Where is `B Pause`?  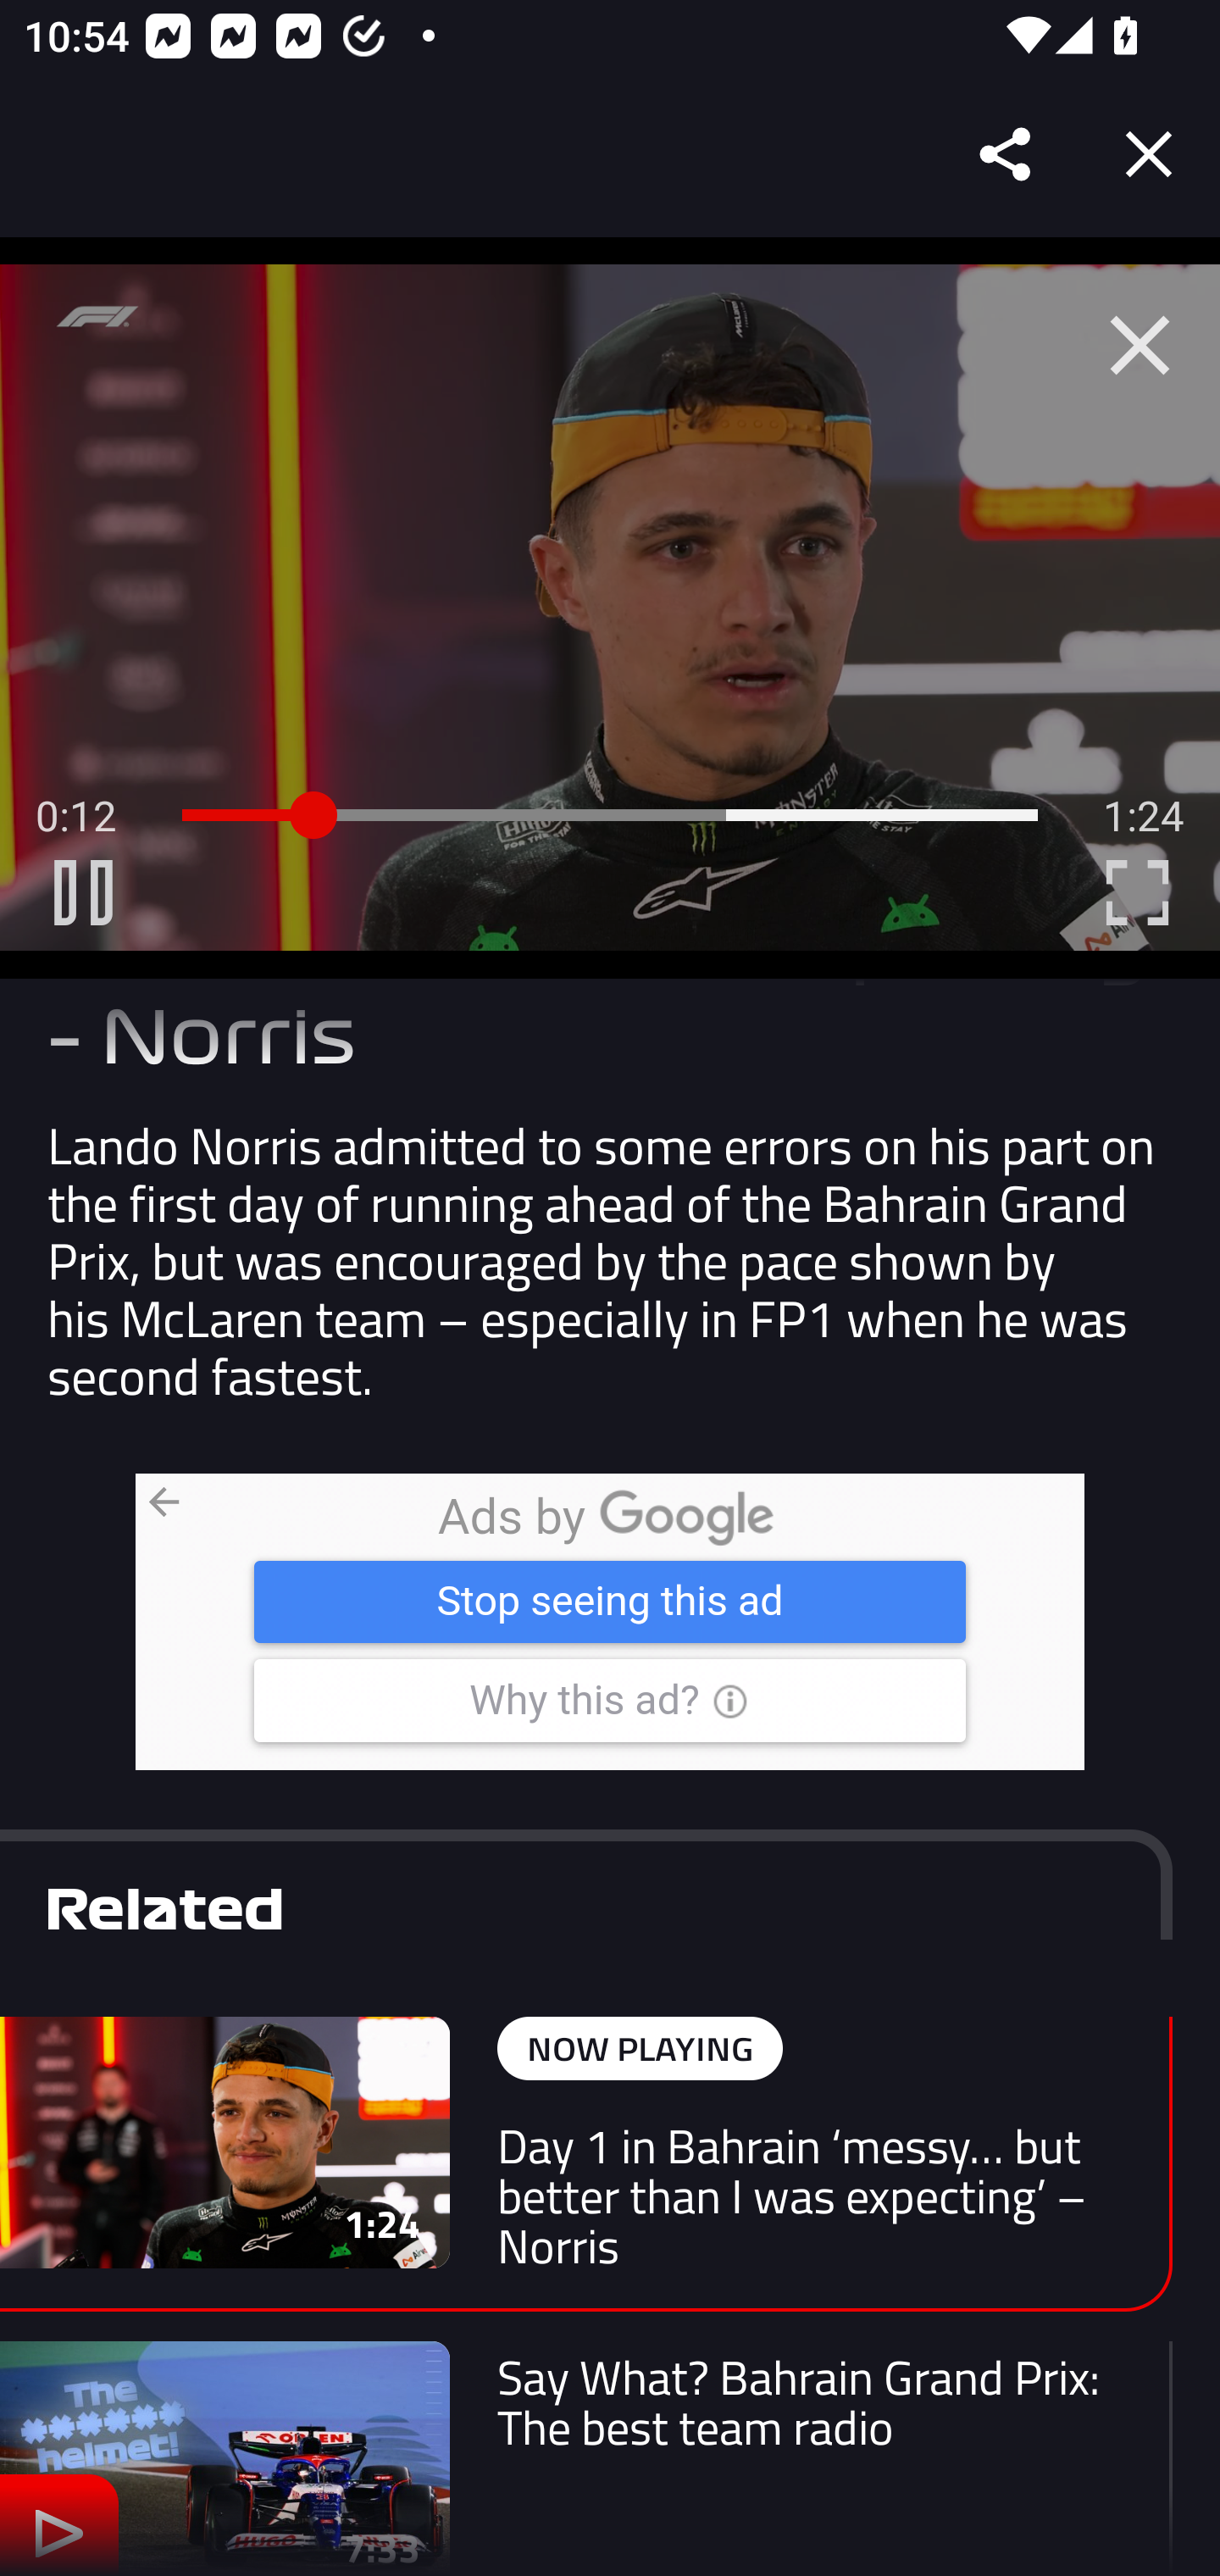 B Pause is located at coordinates (83, 892).